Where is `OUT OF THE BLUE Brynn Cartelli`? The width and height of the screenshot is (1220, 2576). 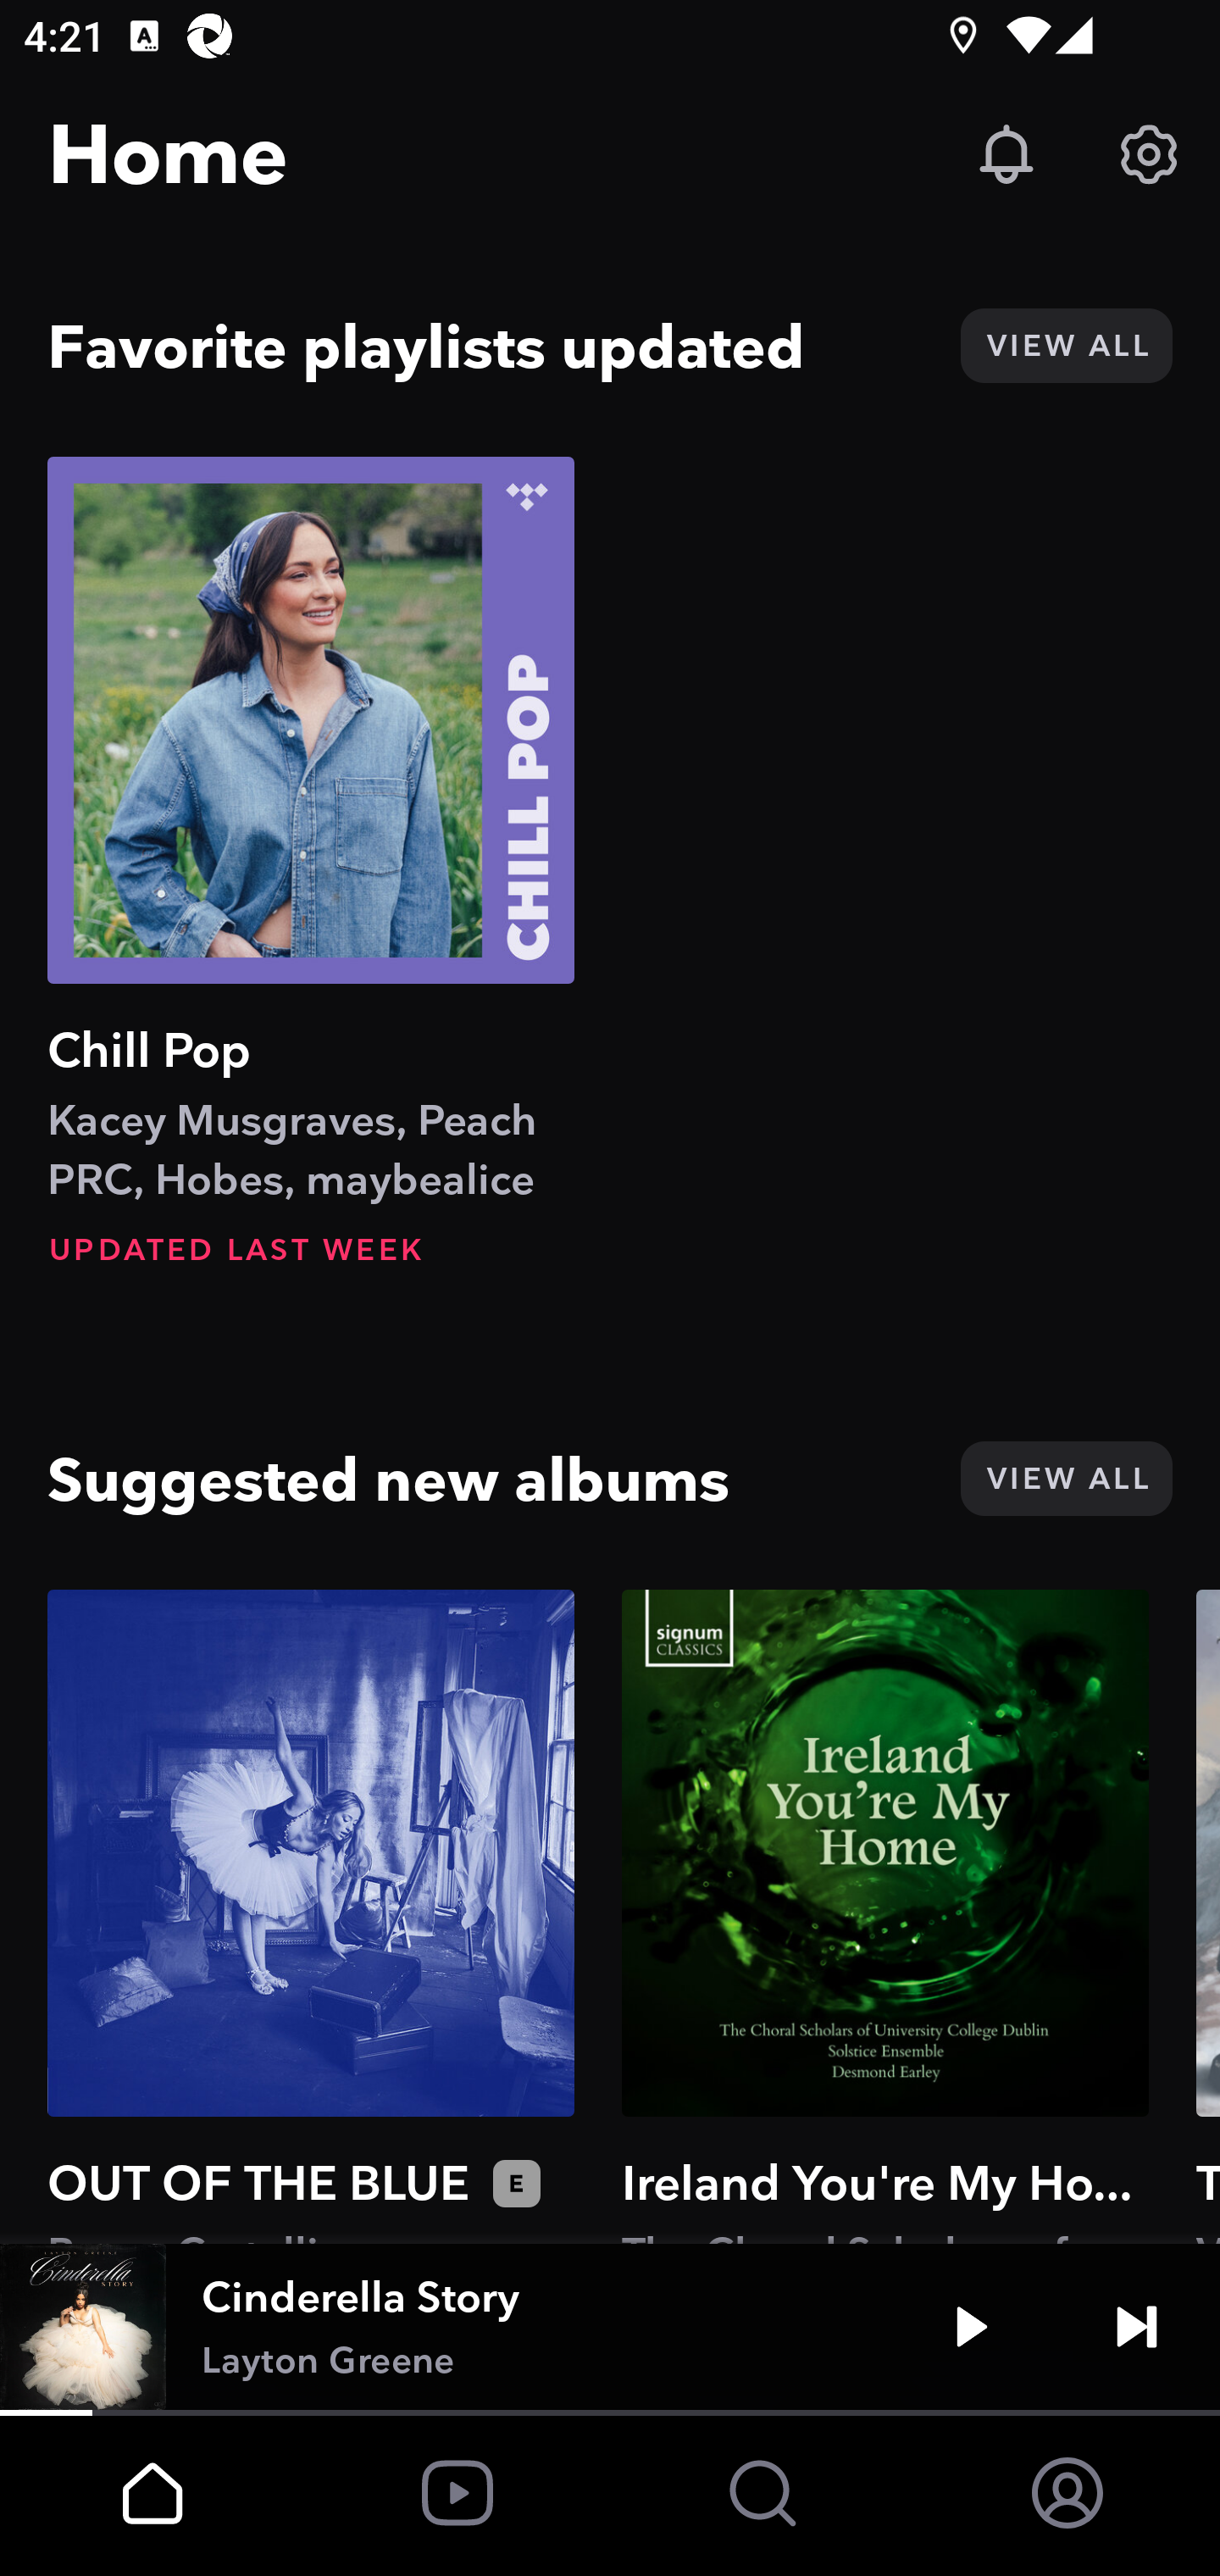
OUT OF THE BLUE Brynn Cartelli is located at coordinates (311, 1916).